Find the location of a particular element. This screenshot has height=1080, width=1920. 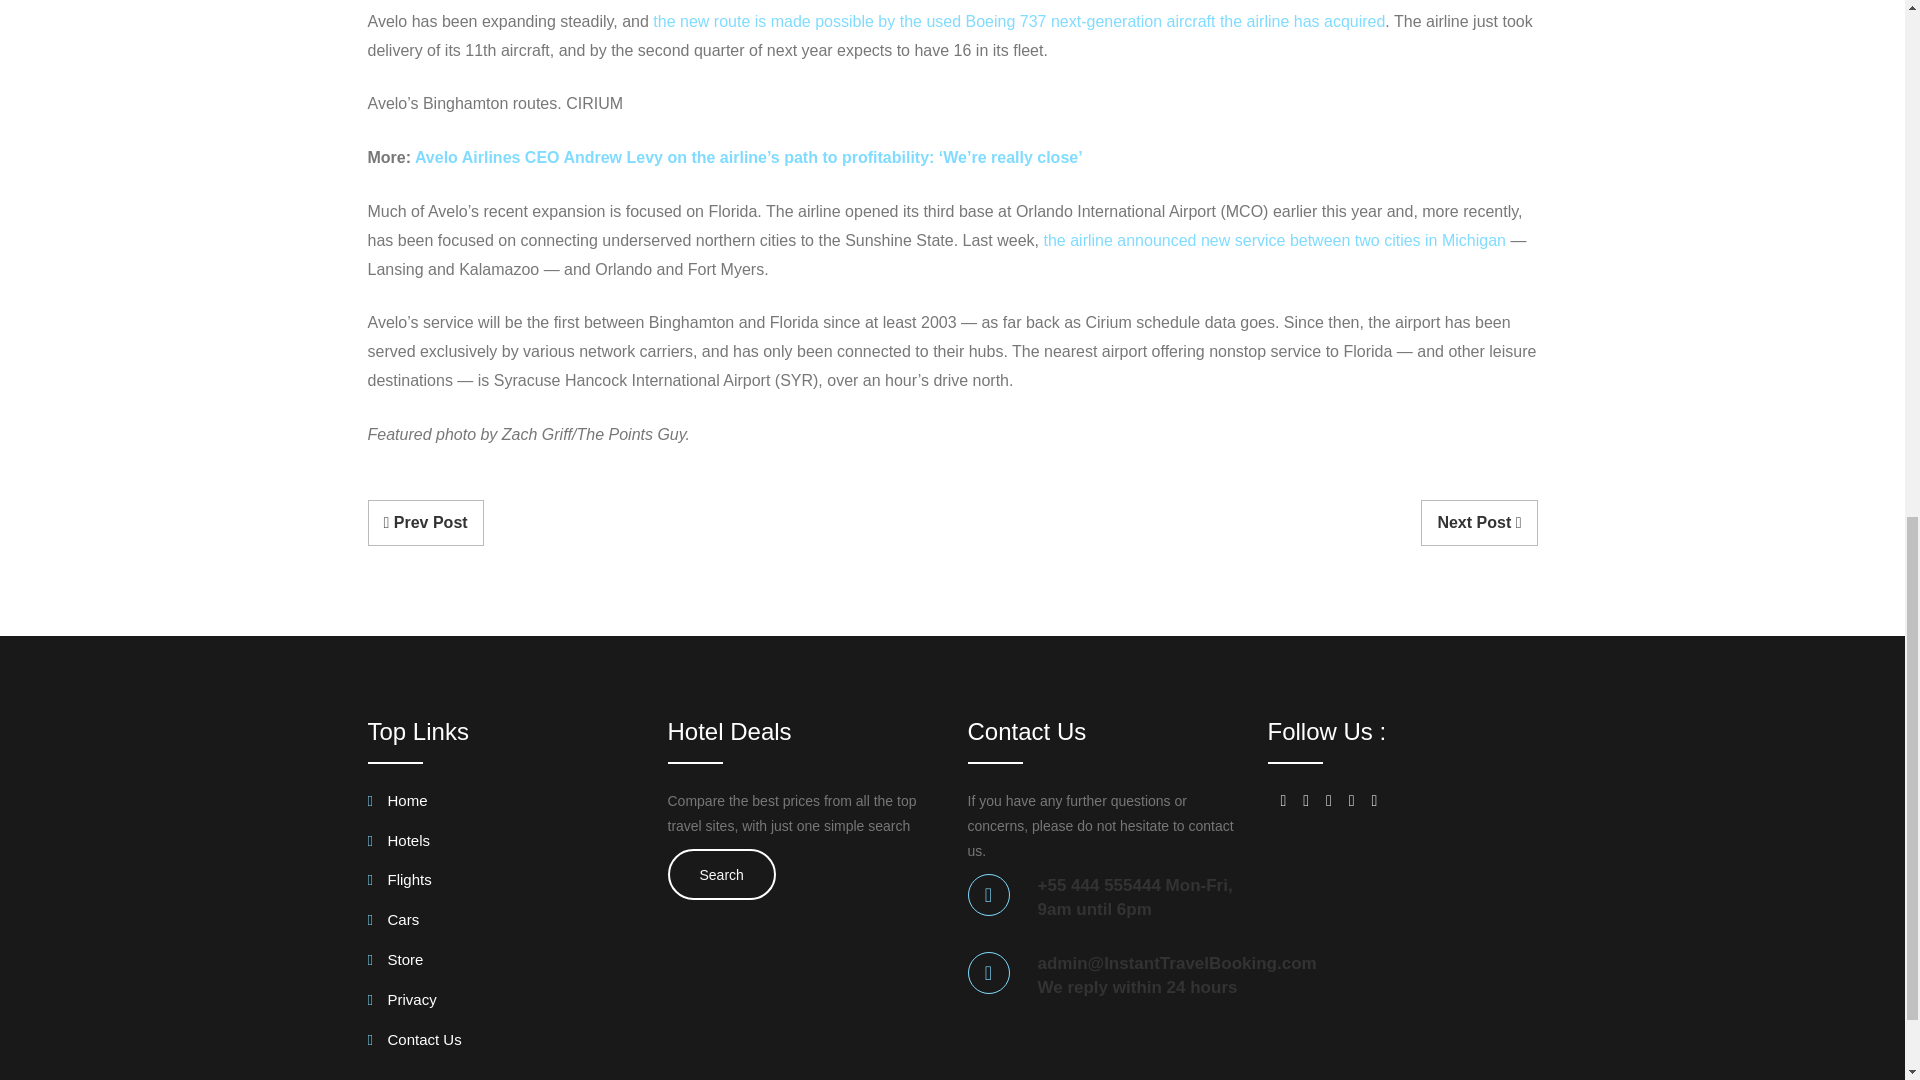

Search is located at coordinates (722, 874).